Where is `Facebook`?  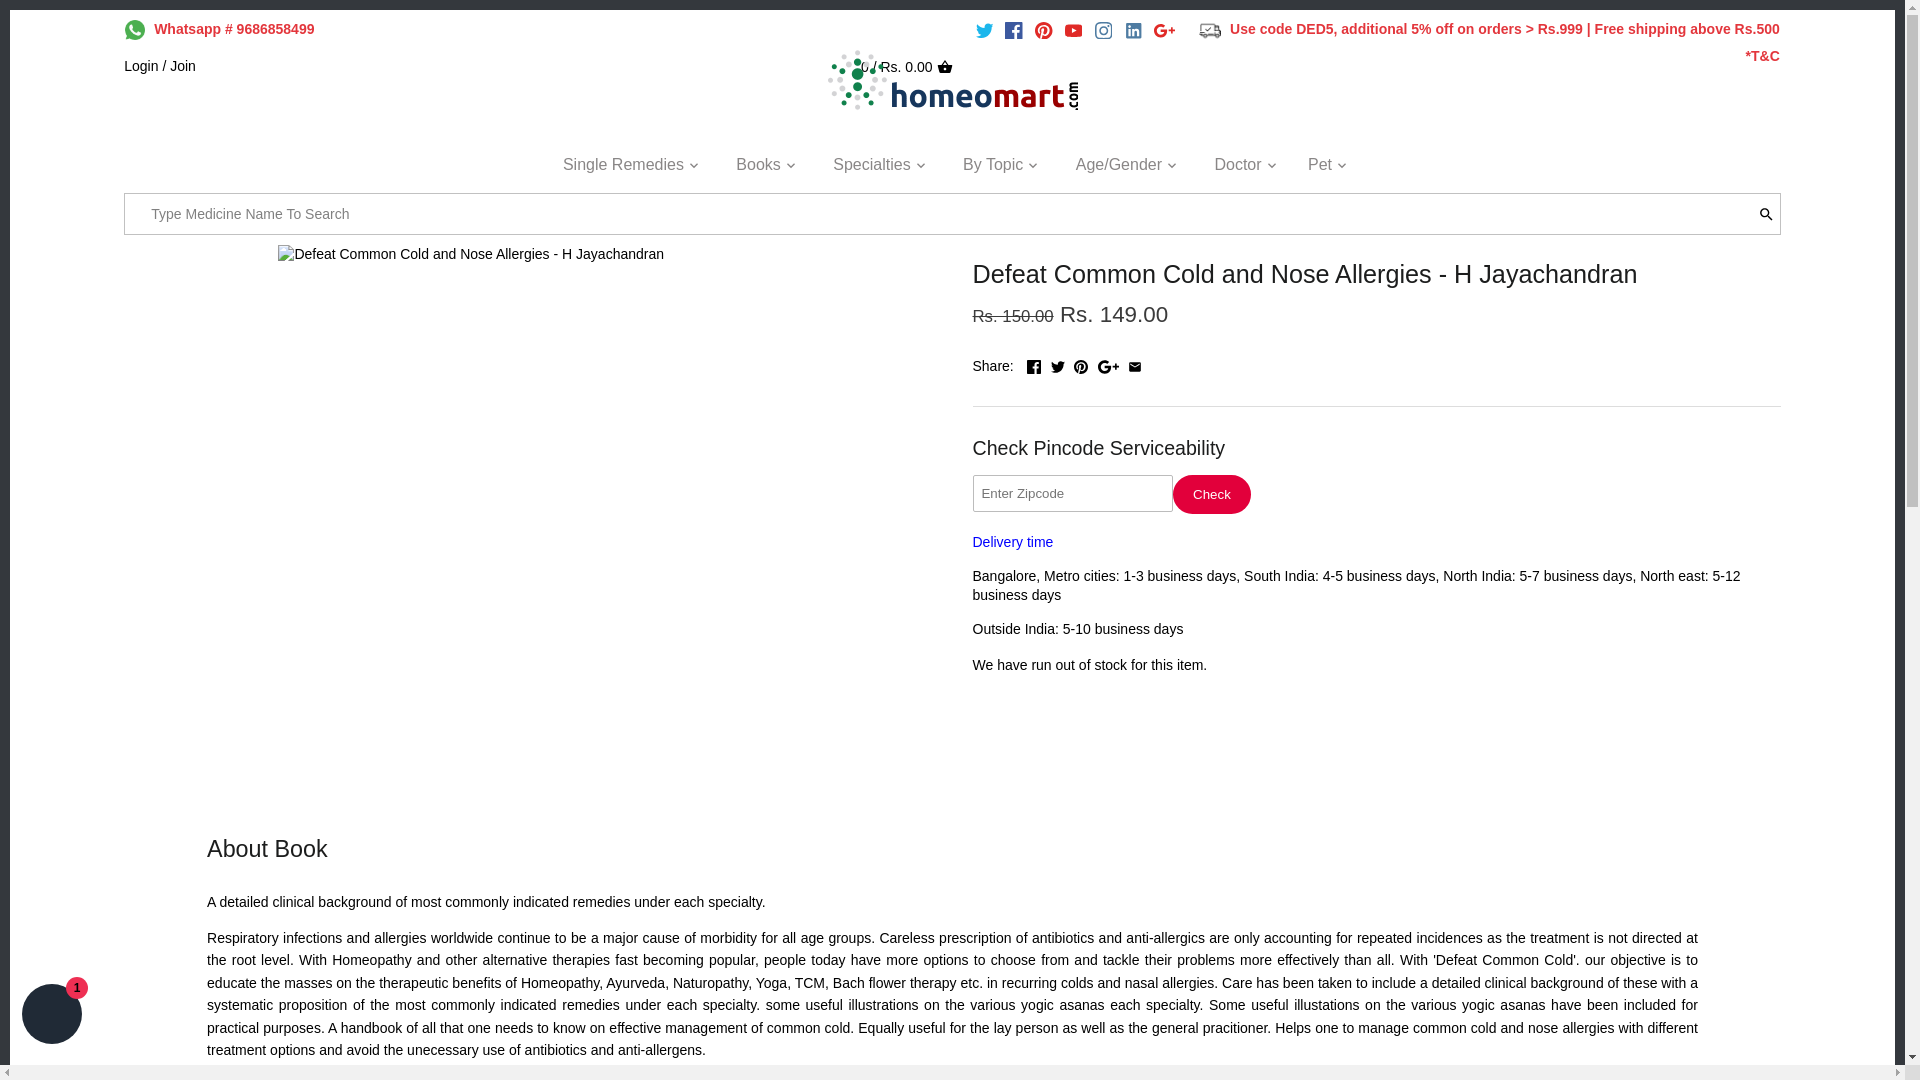
Facebook is located at coordinates (1014, 30).